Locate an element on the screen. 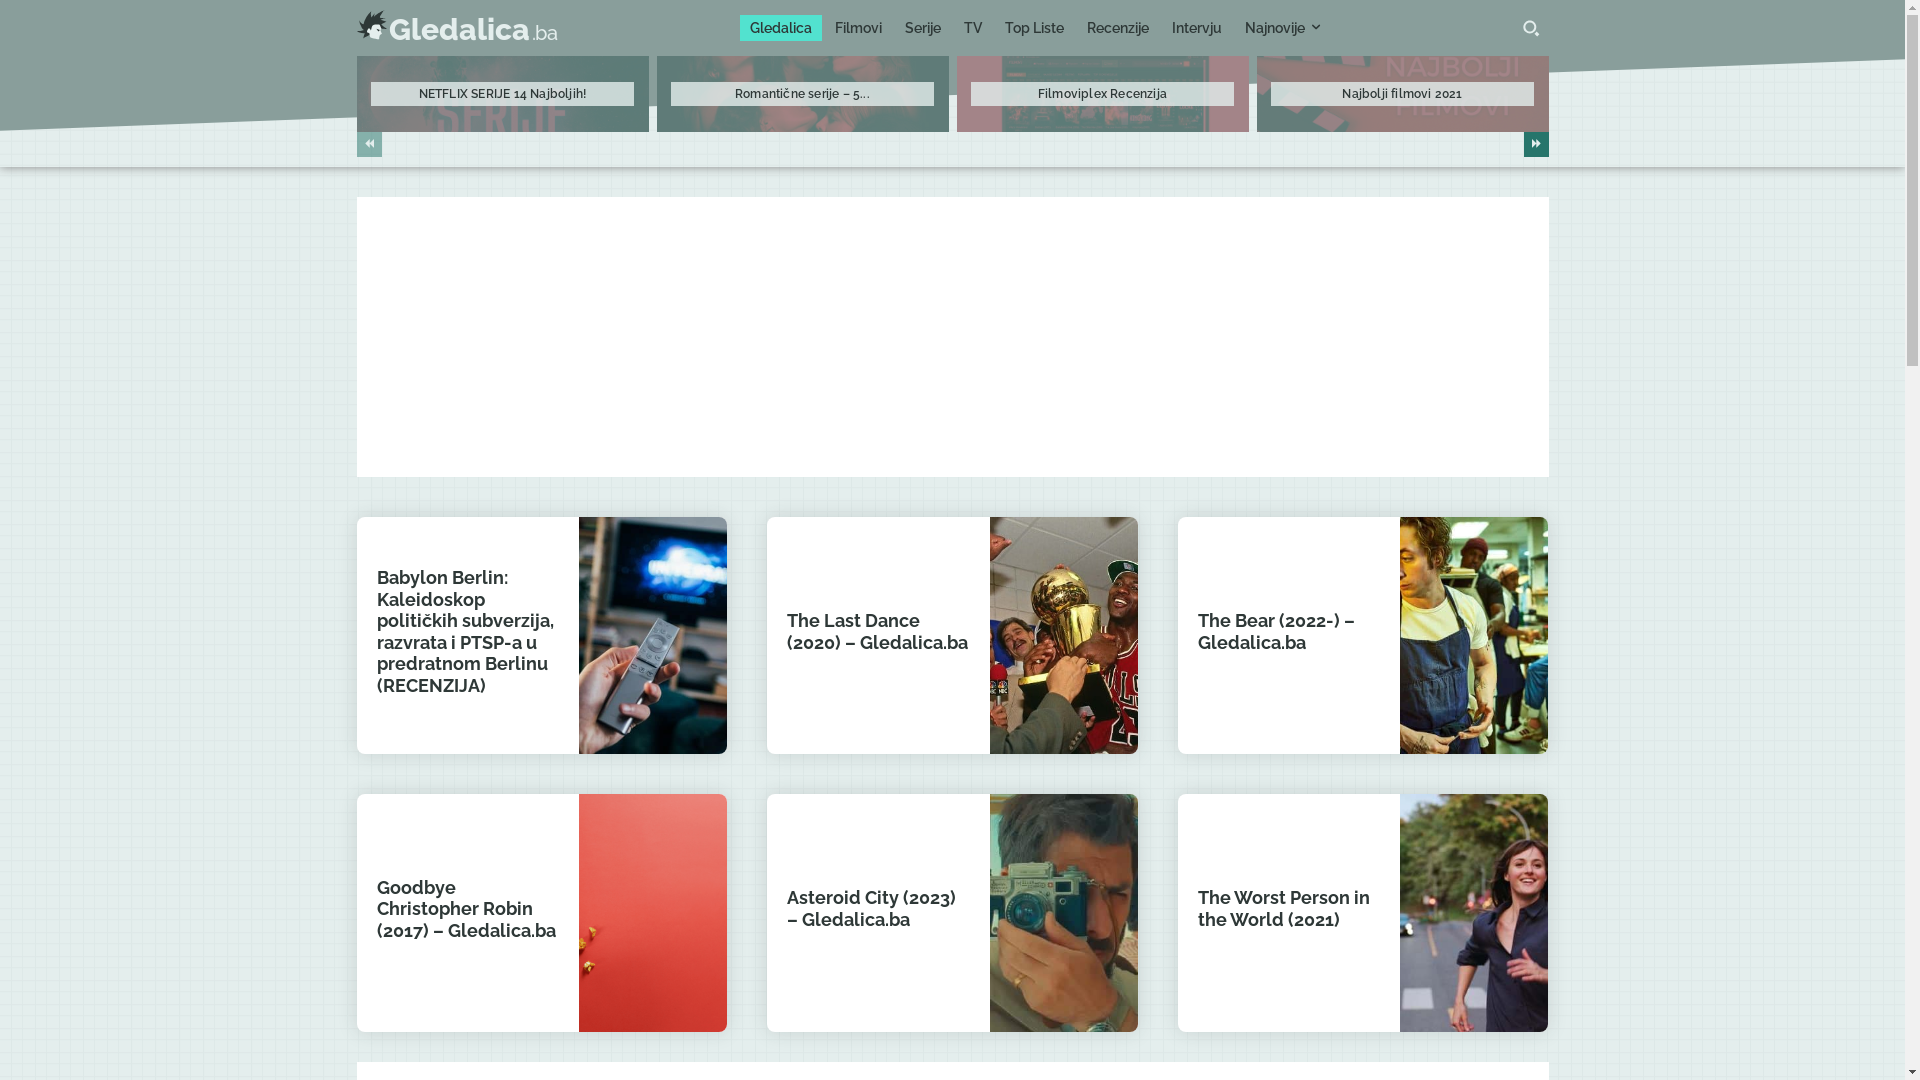 The height and width of the screenshot is (1080, 1920). Serije is located at coordinates (923, 28).